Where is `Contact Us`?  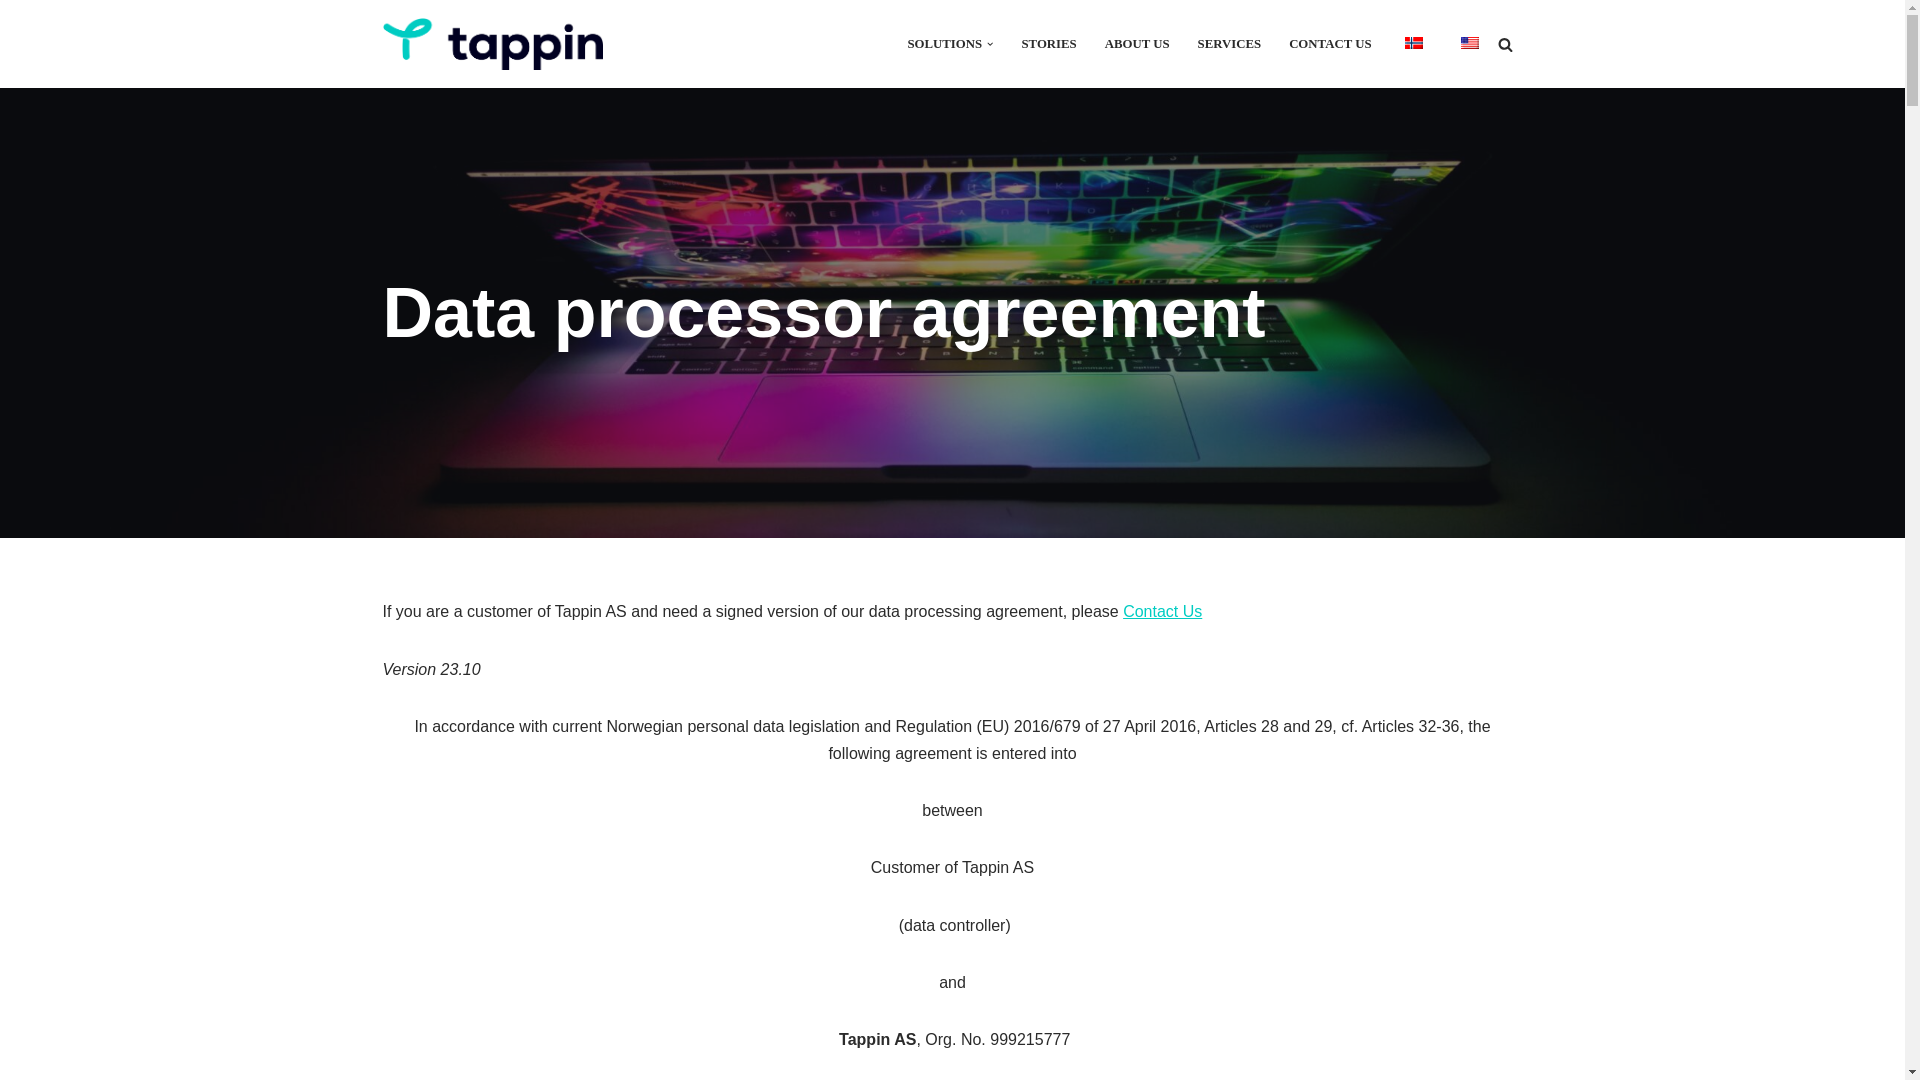 Contact Us is located at coordinates (1162, 610).